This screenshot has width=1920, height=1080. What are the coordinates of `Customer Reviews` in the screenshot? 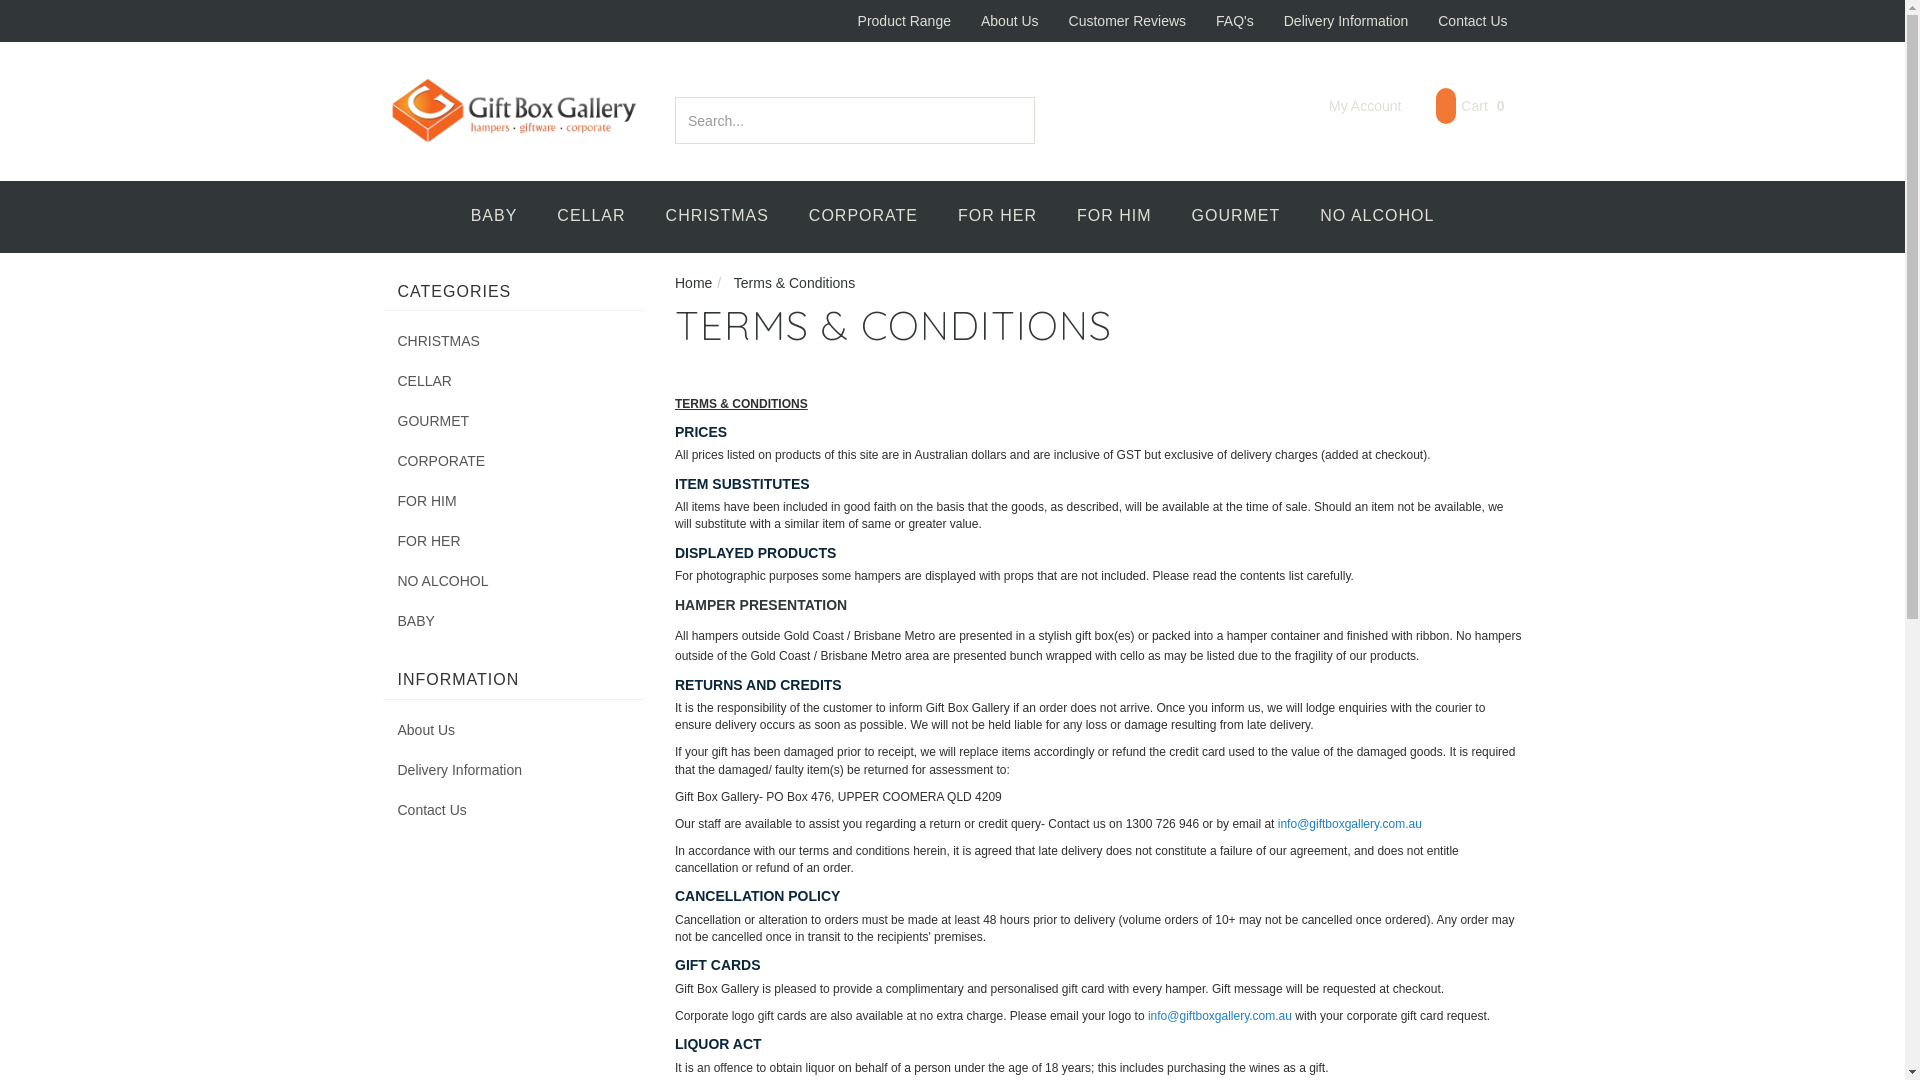 It's located at (1128, 21).